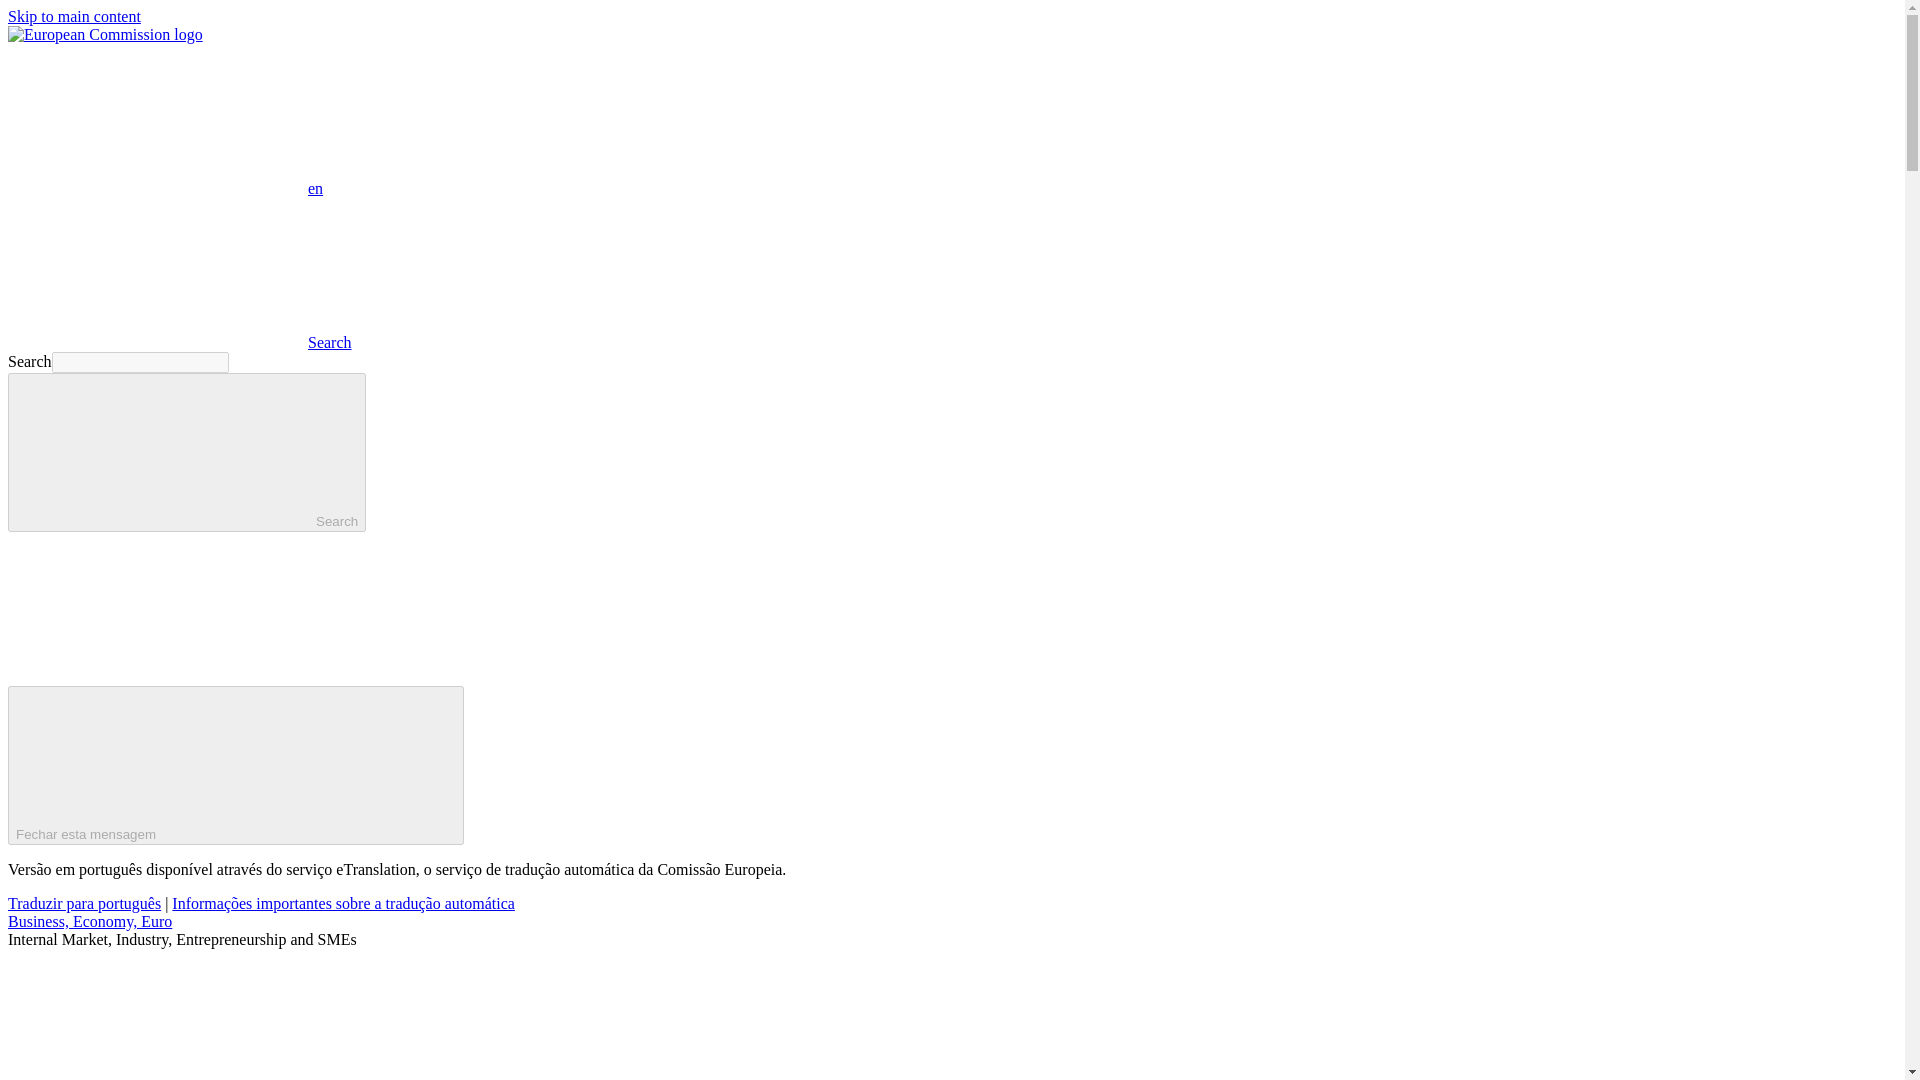 This screenshot has width=1920, height=1080. I want to click on Search, so click(186, 452).